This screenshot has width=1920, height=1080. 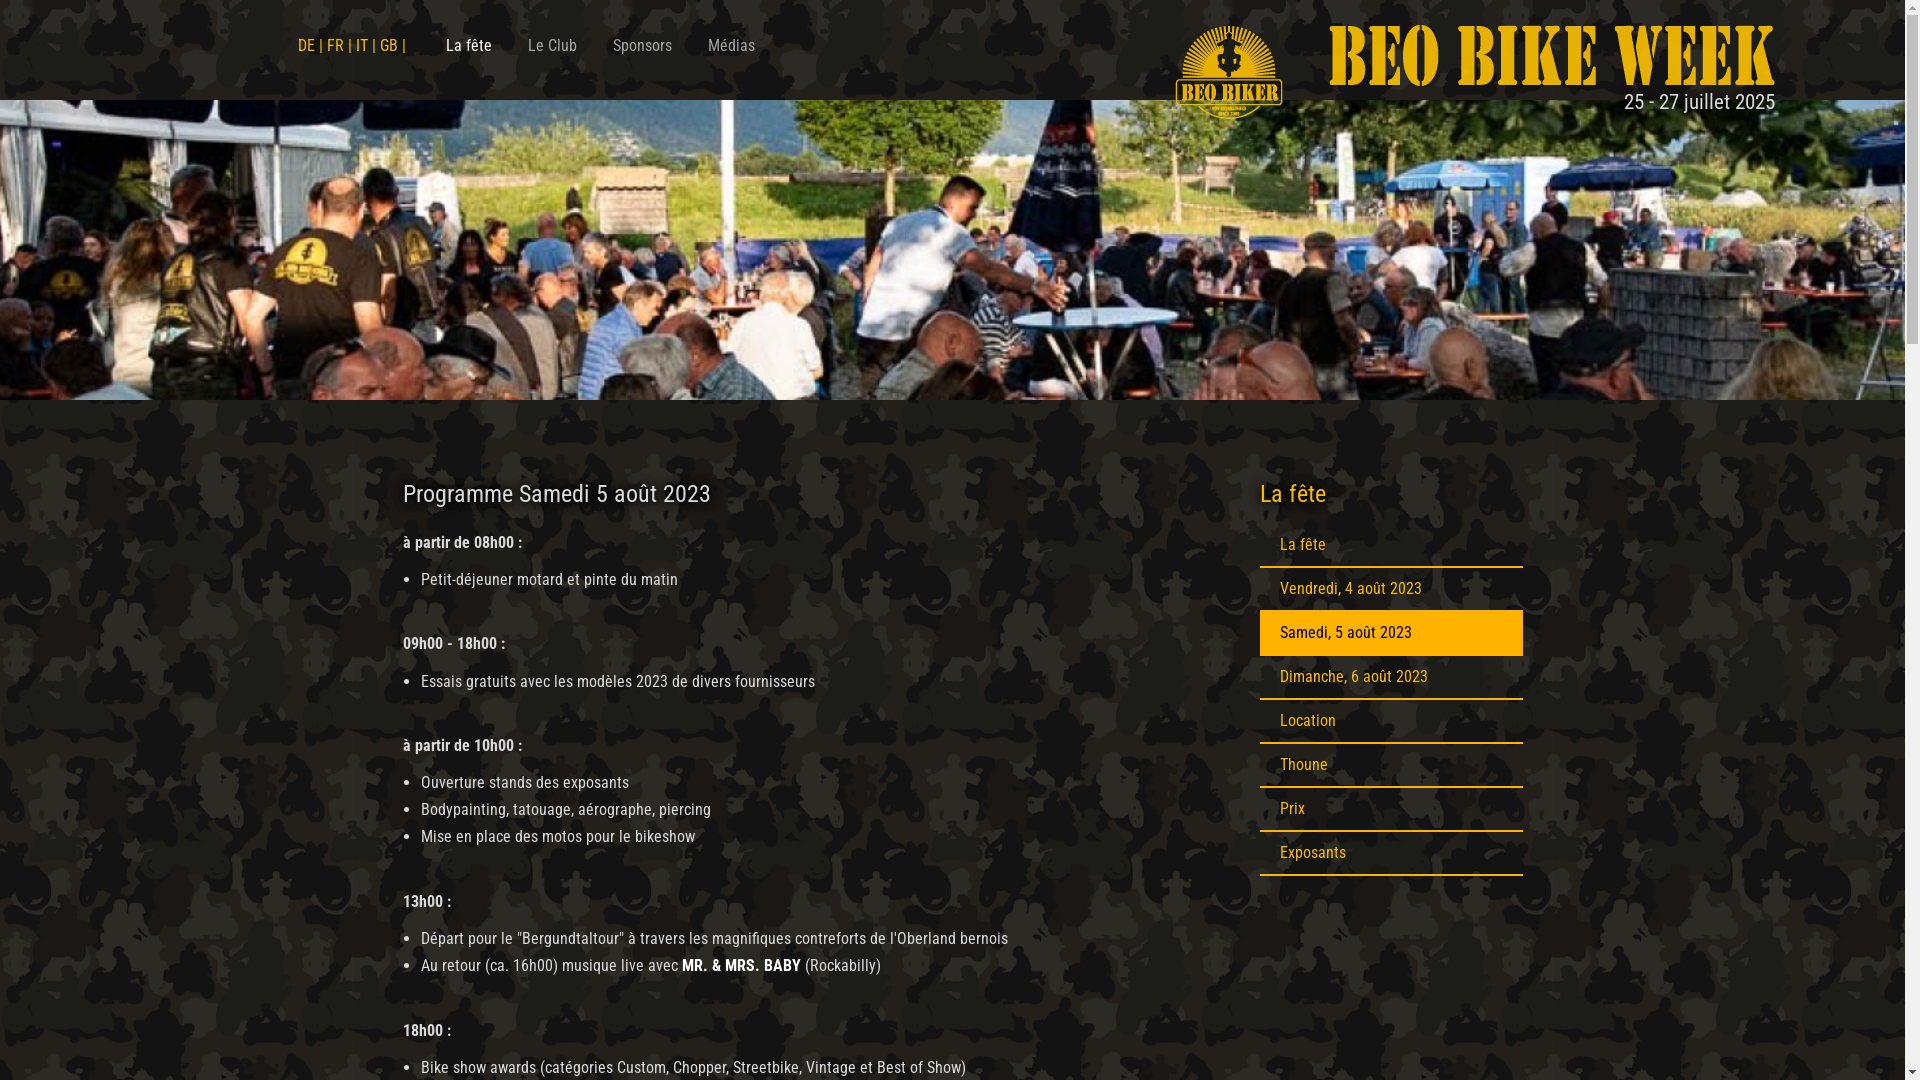 I want to click on Prix, so click(x=1392, y=810).